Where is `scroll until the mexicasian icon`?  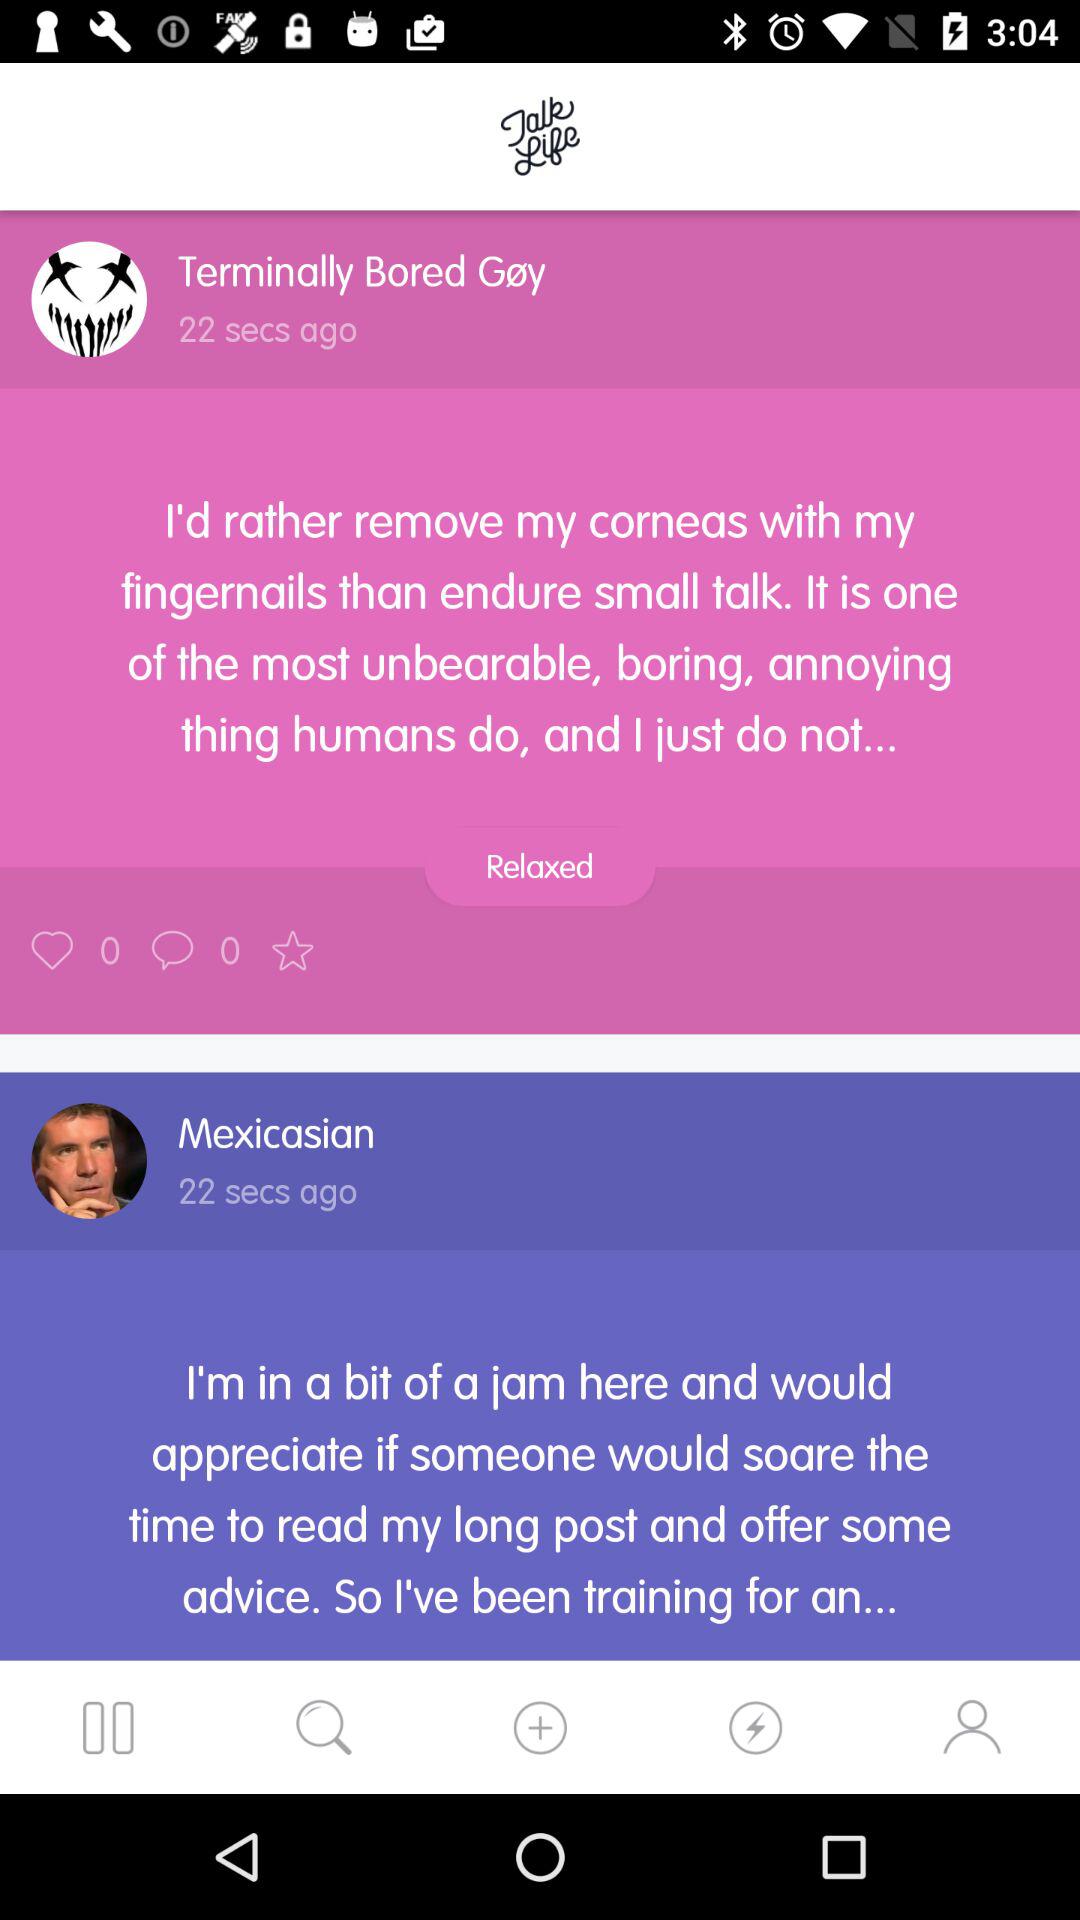 scroll until the mexicasian icon is located at coordinates (276, 1133).